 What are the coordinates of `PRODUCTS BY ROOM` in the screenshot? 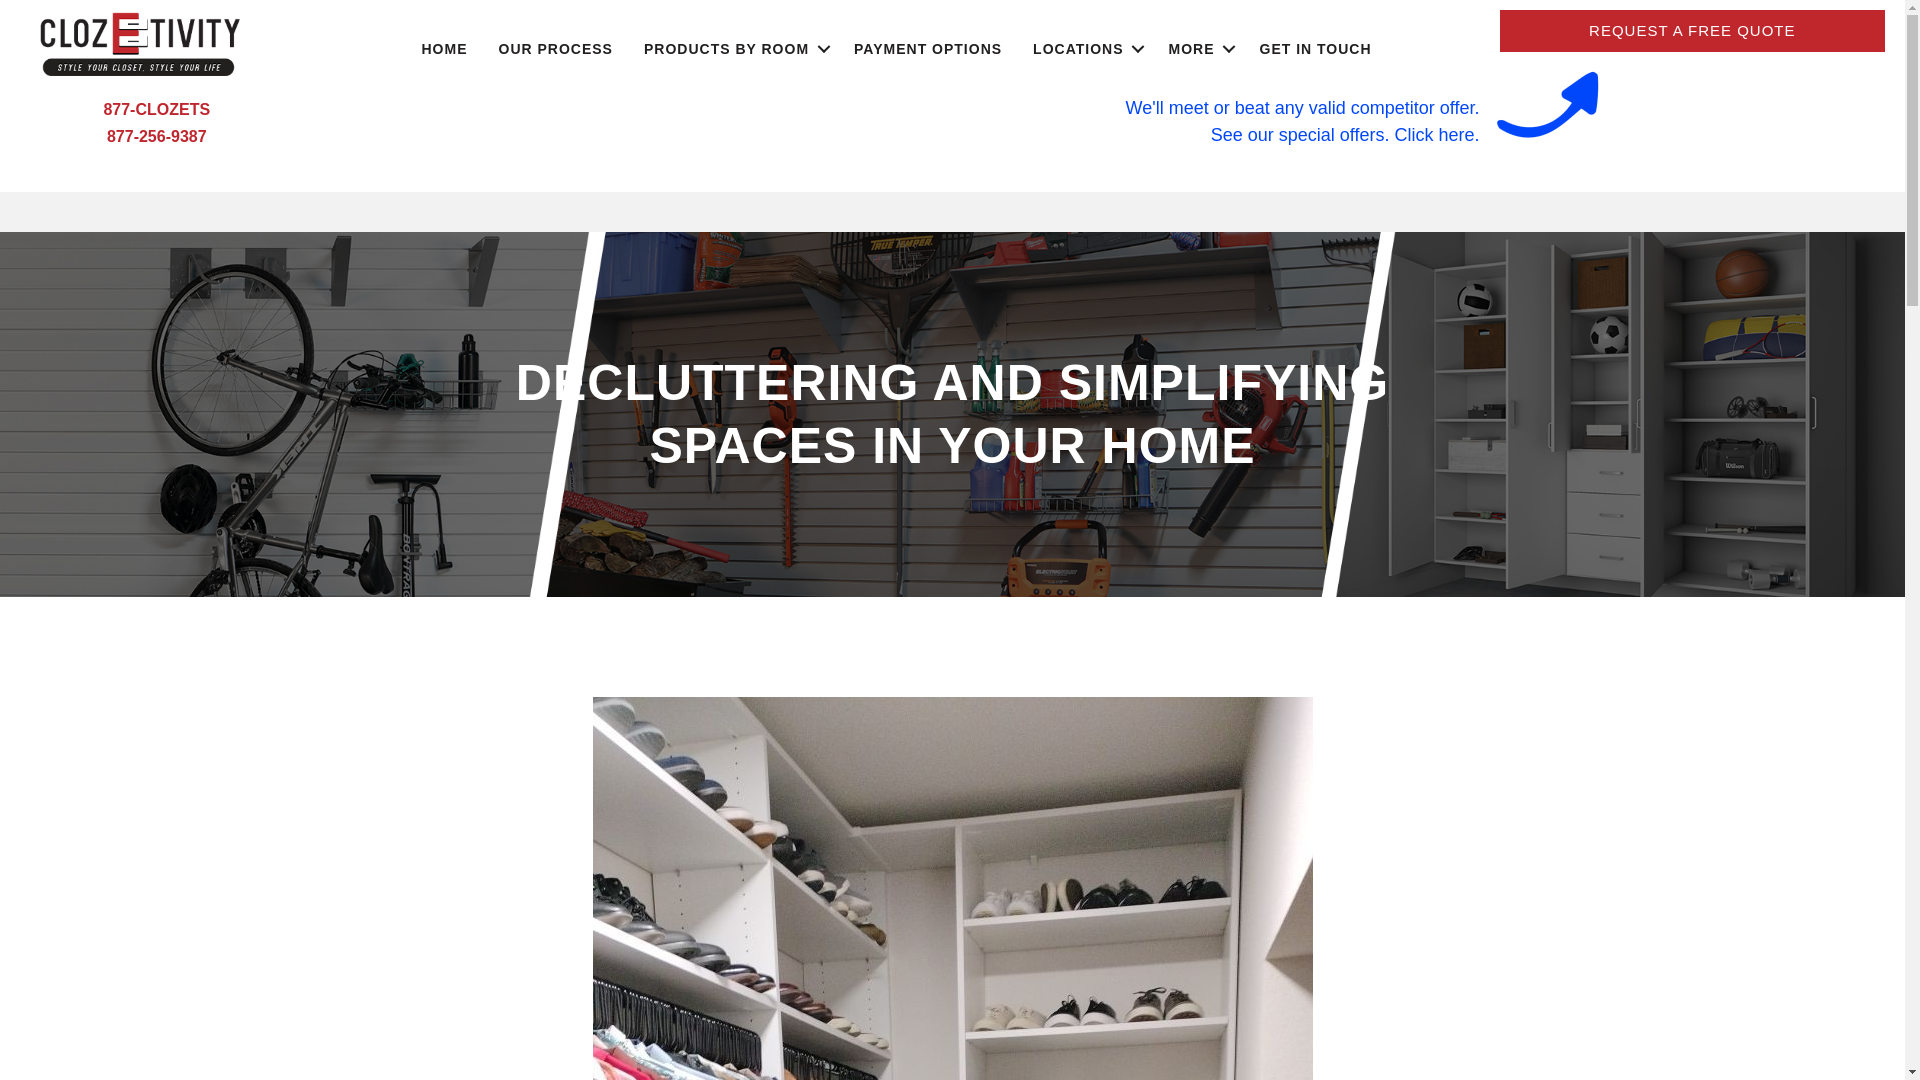 It's located at (733, 48).